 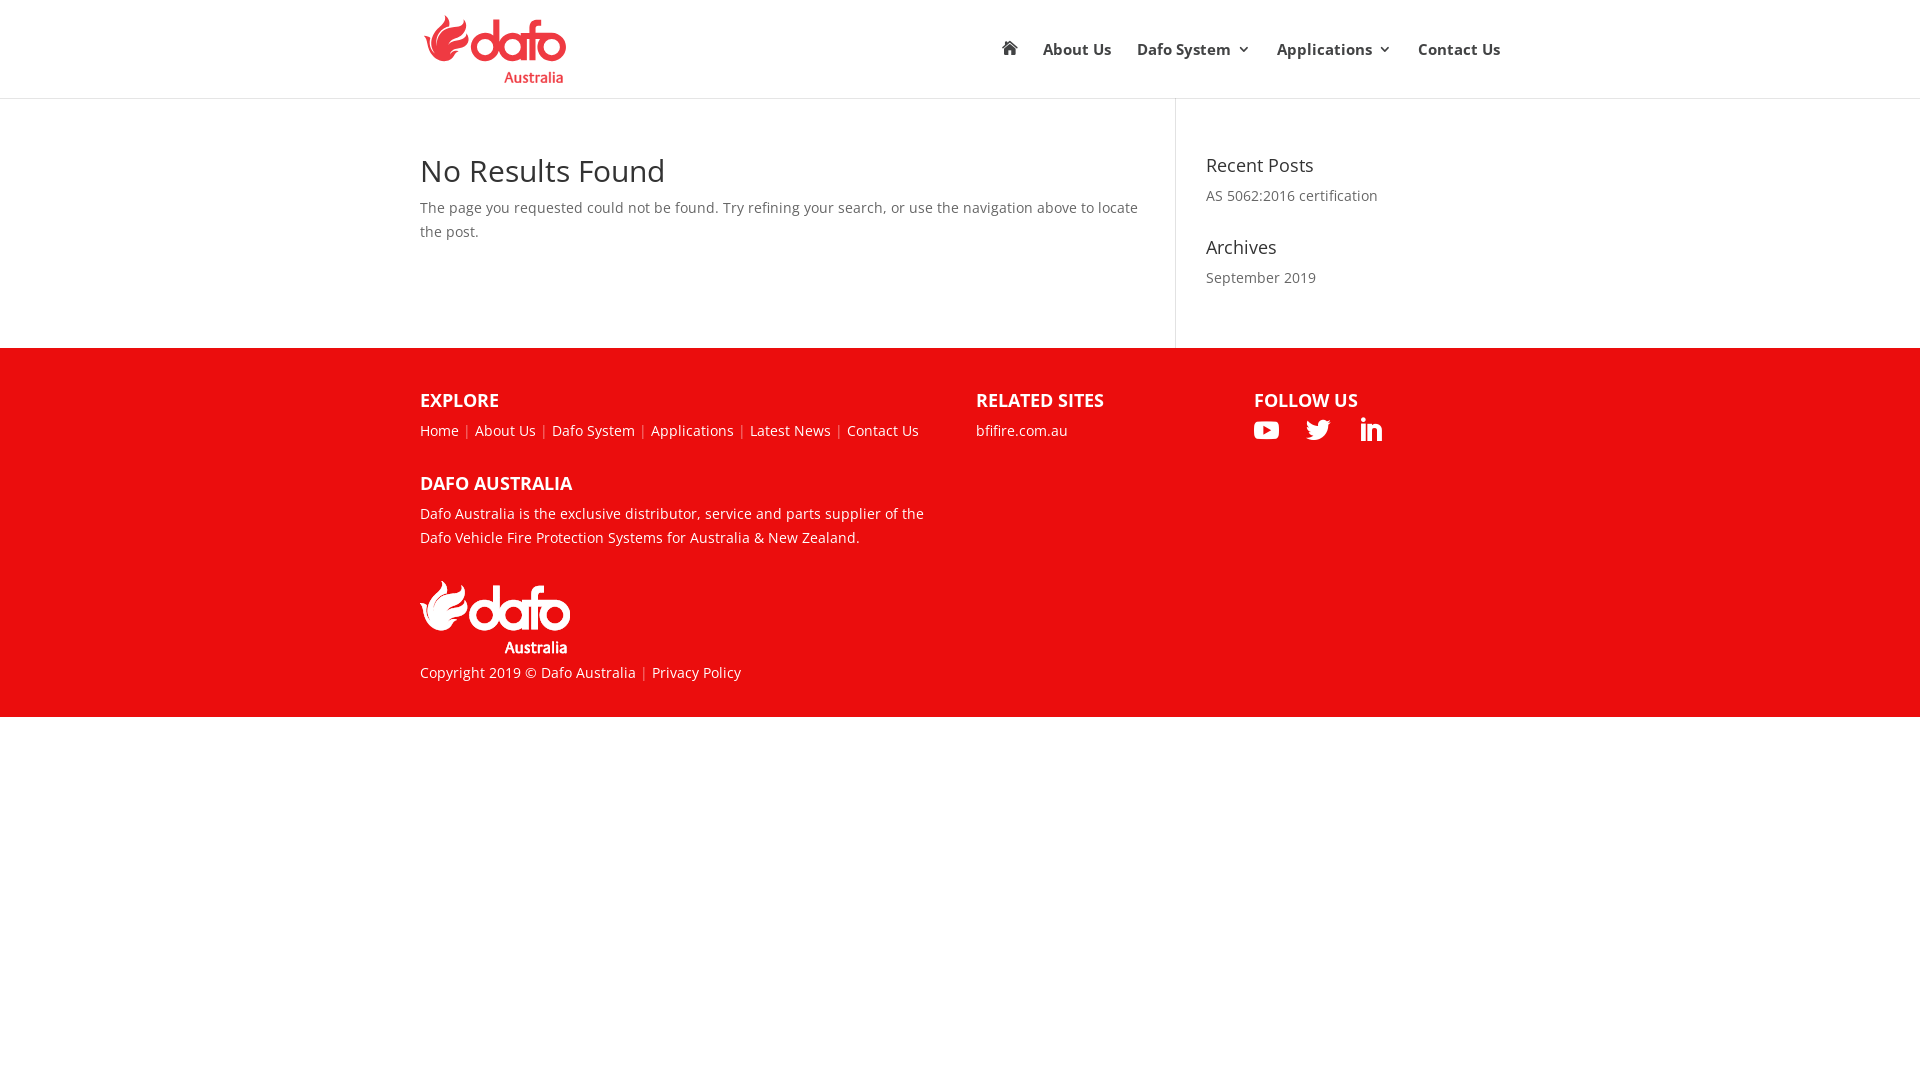 What do you see at coordinates (692, 430) in the screenshot?
I see `Applications` at bounding box center [692, 430].